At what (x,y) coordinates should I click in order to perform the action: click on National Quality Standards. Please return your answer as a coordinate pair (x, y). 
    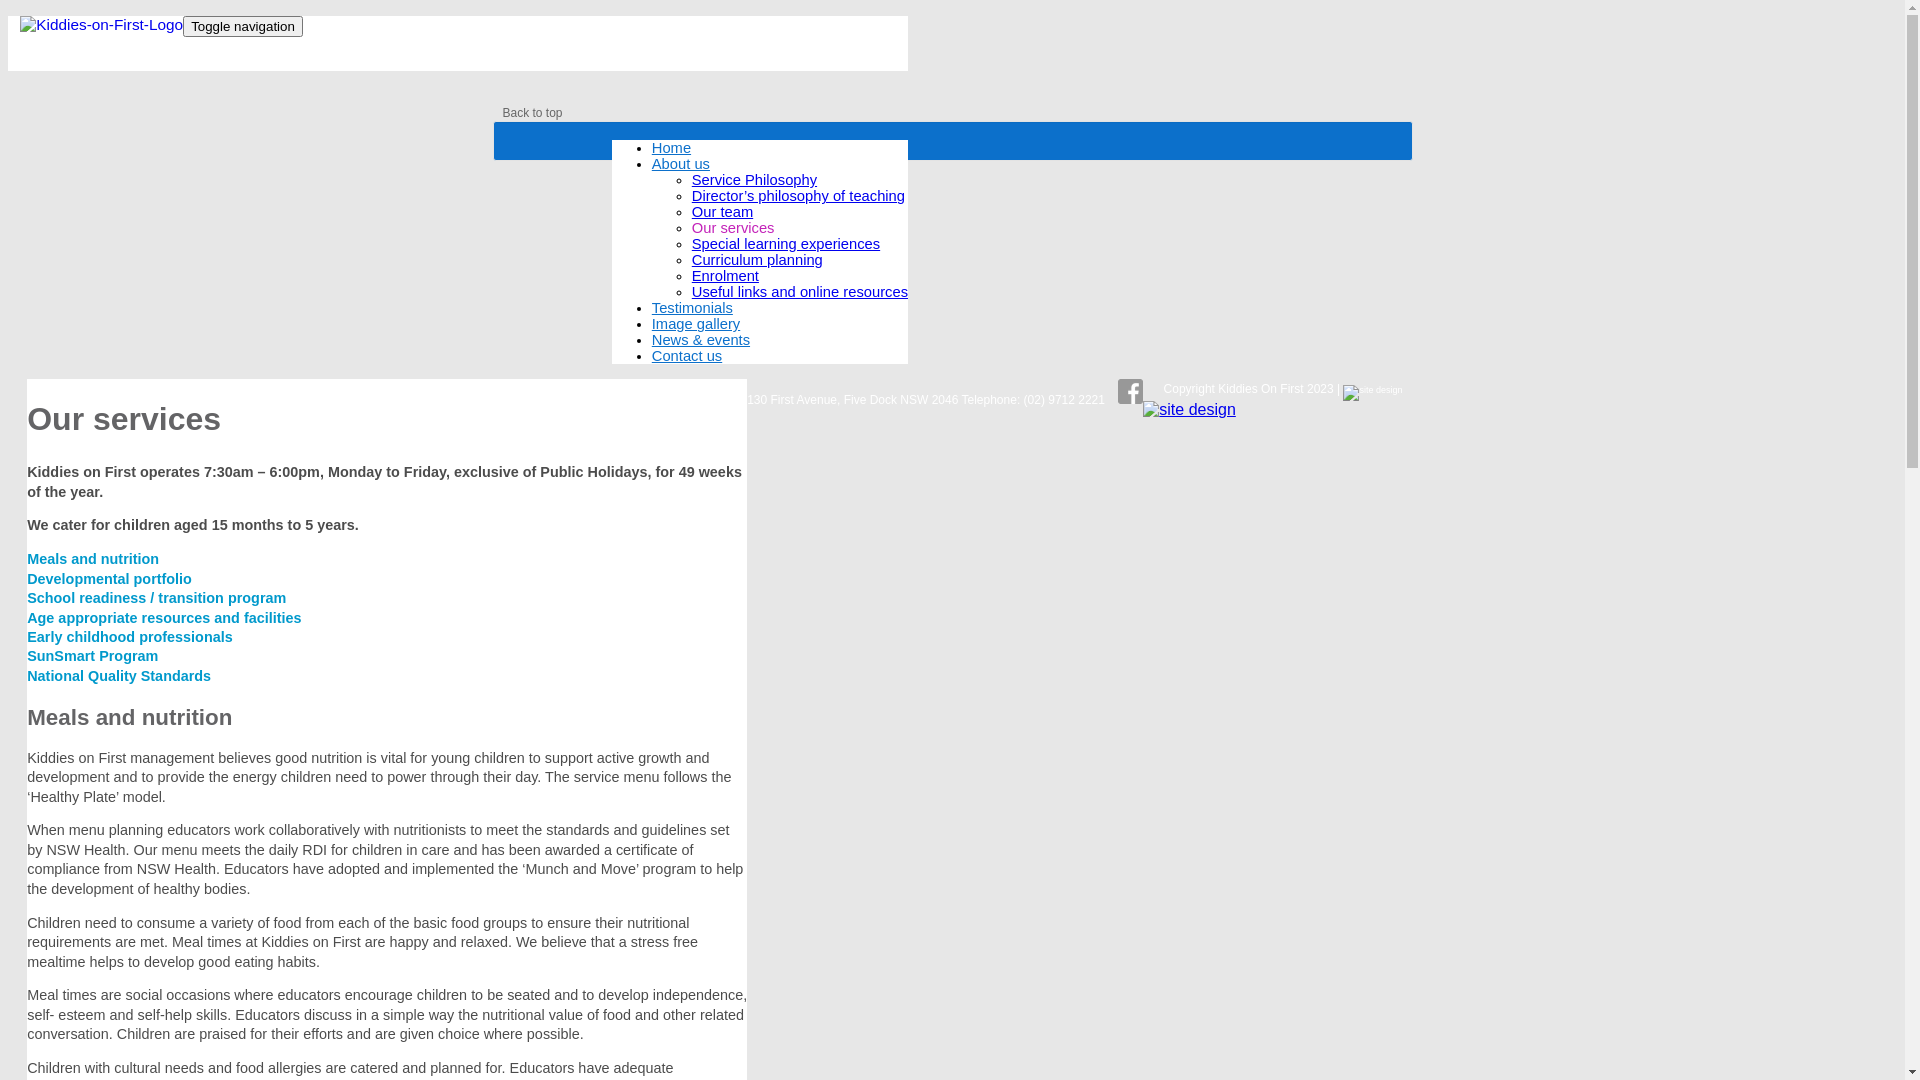
    Looking at the image, I should click on (119, 676).